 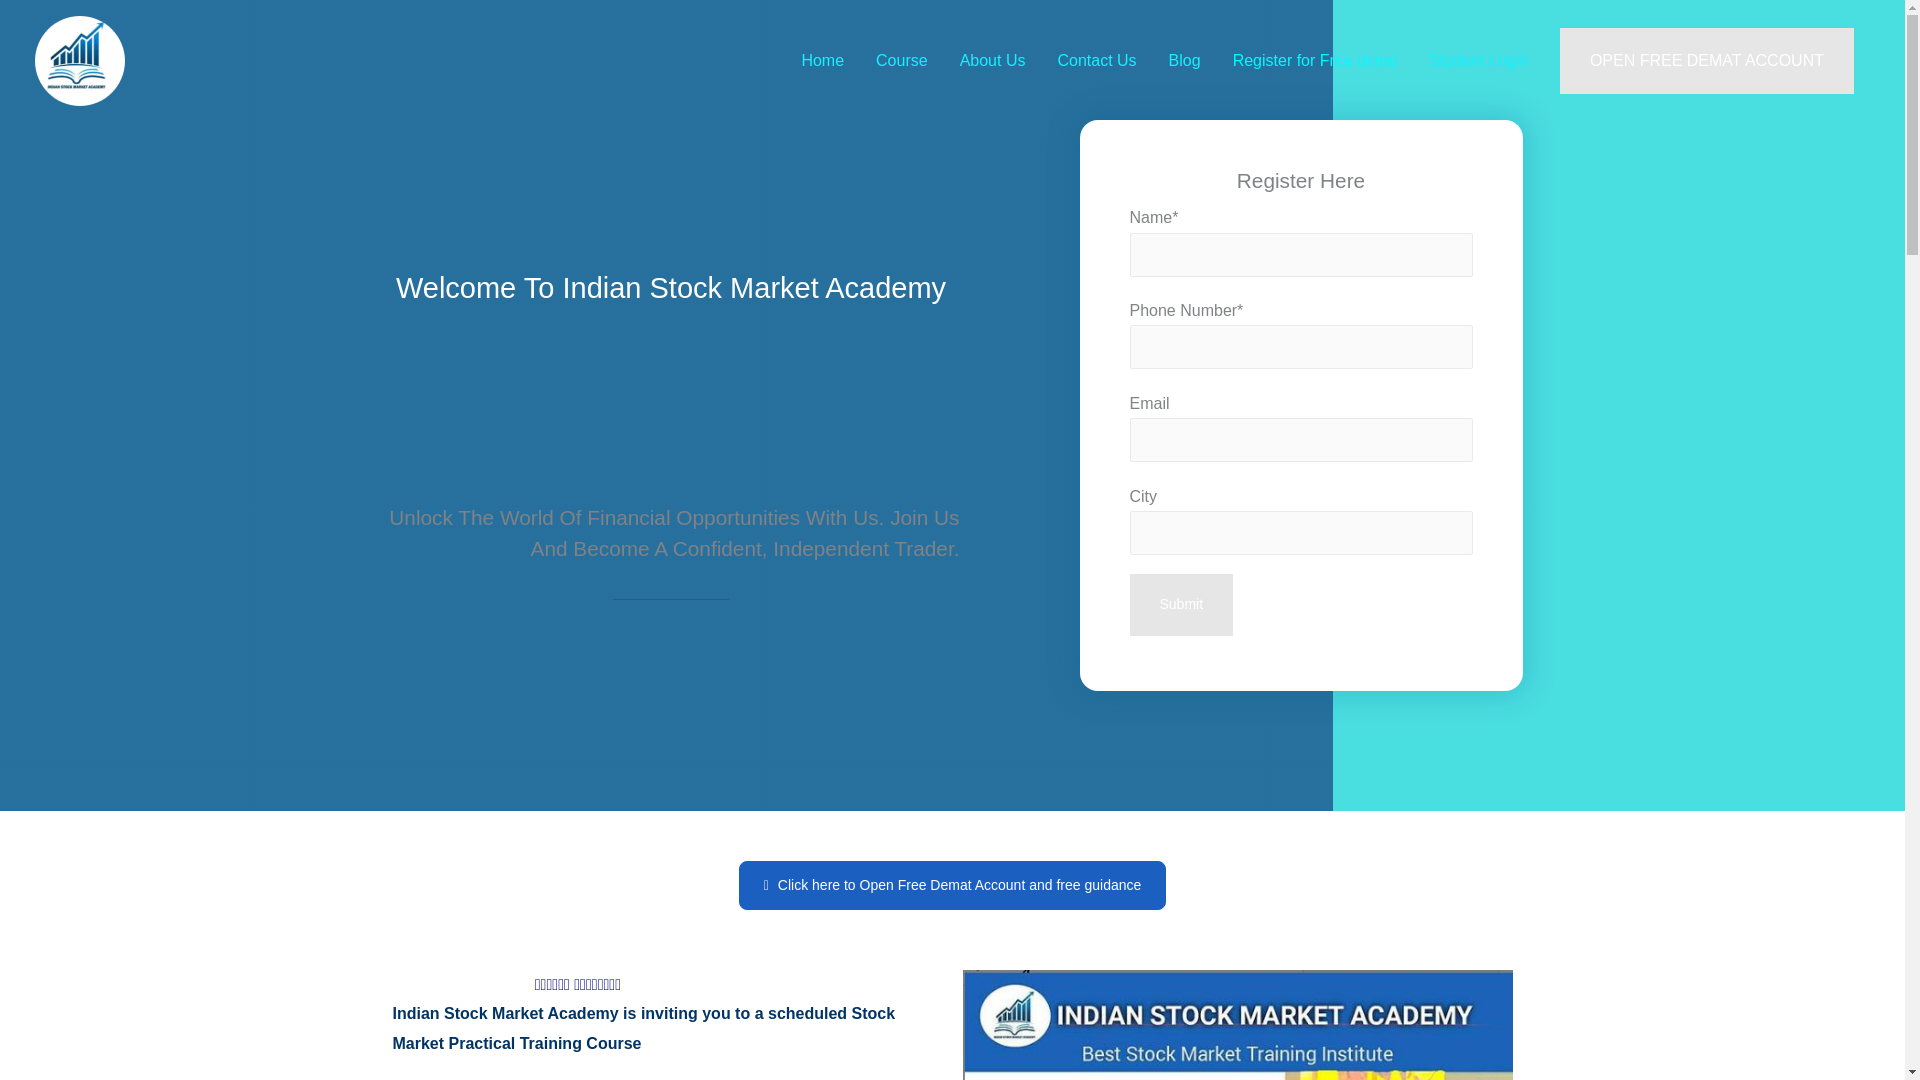 What do you see at coordinates (1478, 61) in the screenshot?
I see `Student Login` at bounding box center [1478, 61].